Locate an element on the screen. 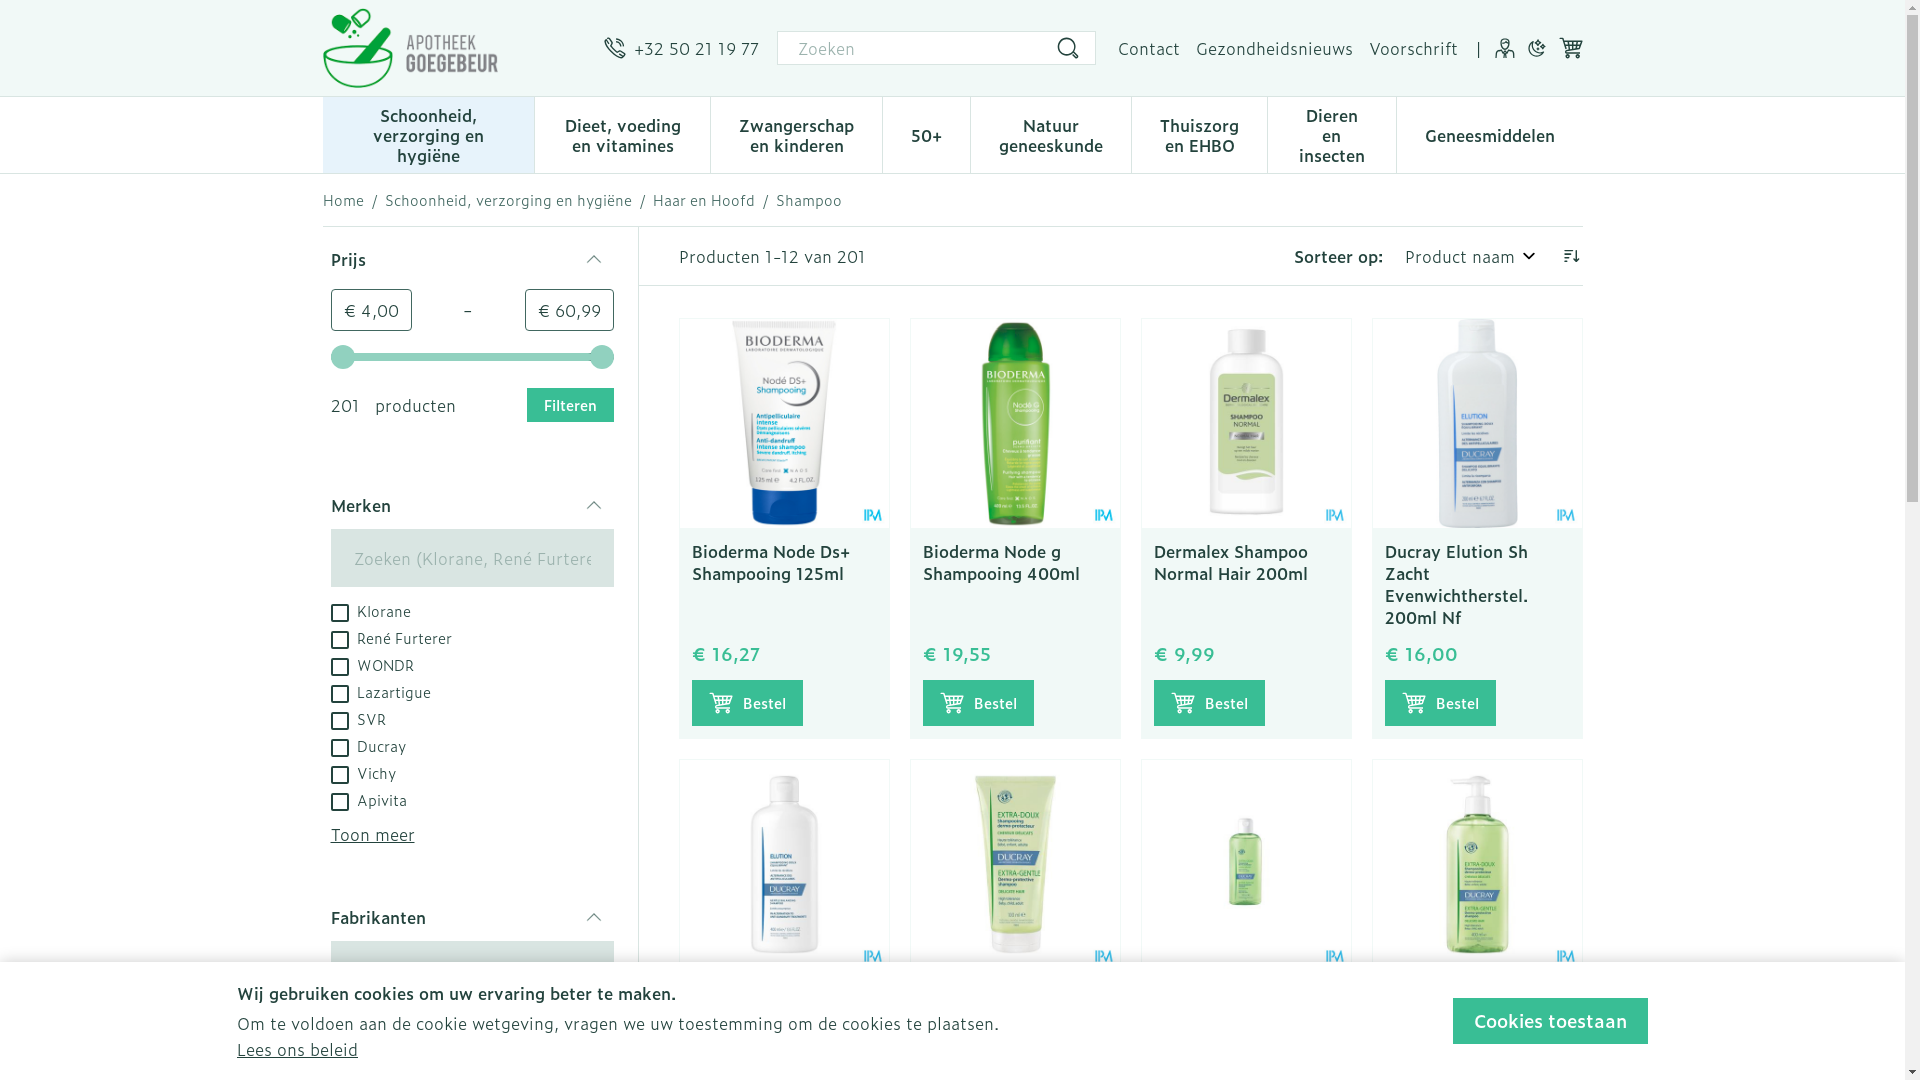 The height and width of the screenshot is (1080, 1920). Aflopende richting instellen is located at coordinates (1570, 256).